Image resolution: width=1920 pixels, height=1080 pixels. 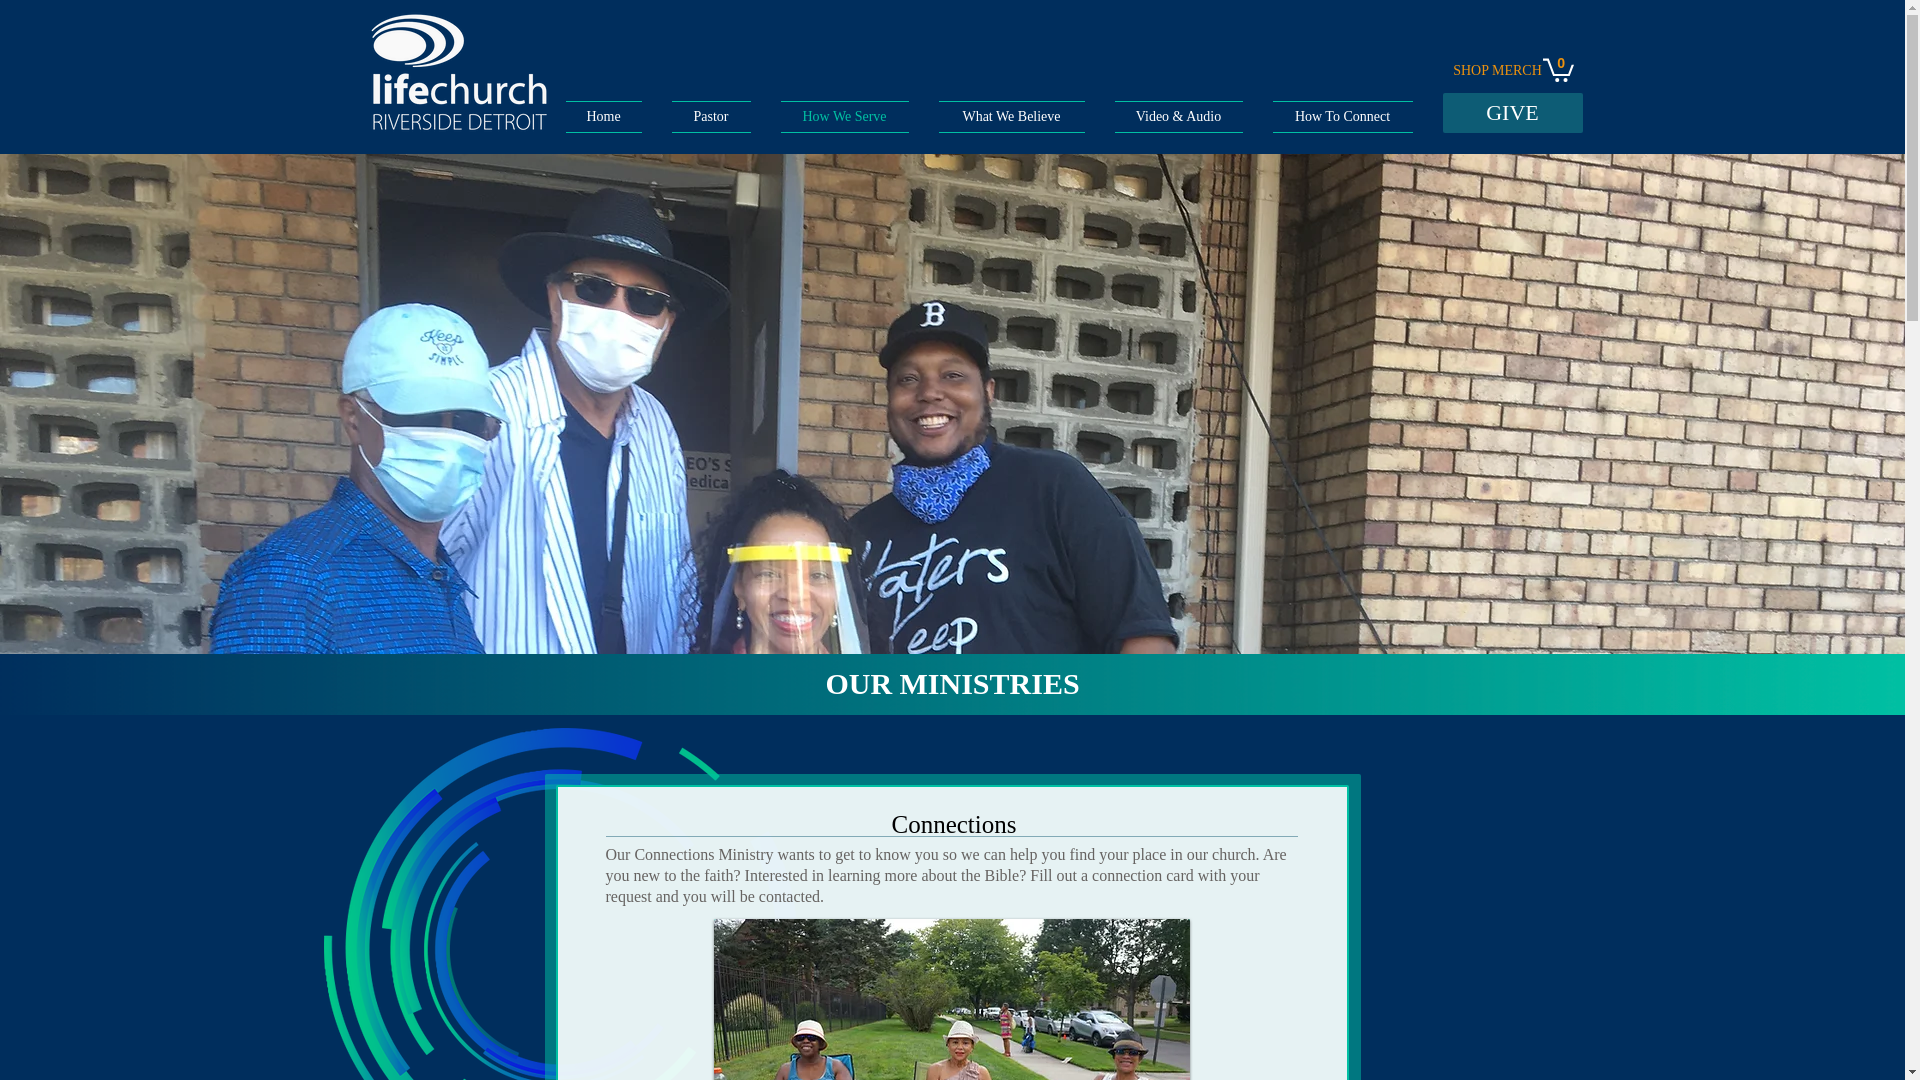 What do you see at coordinates (1512, 112) in the screenshot?
I see `GIVE` at bounding box center [1512, 112].